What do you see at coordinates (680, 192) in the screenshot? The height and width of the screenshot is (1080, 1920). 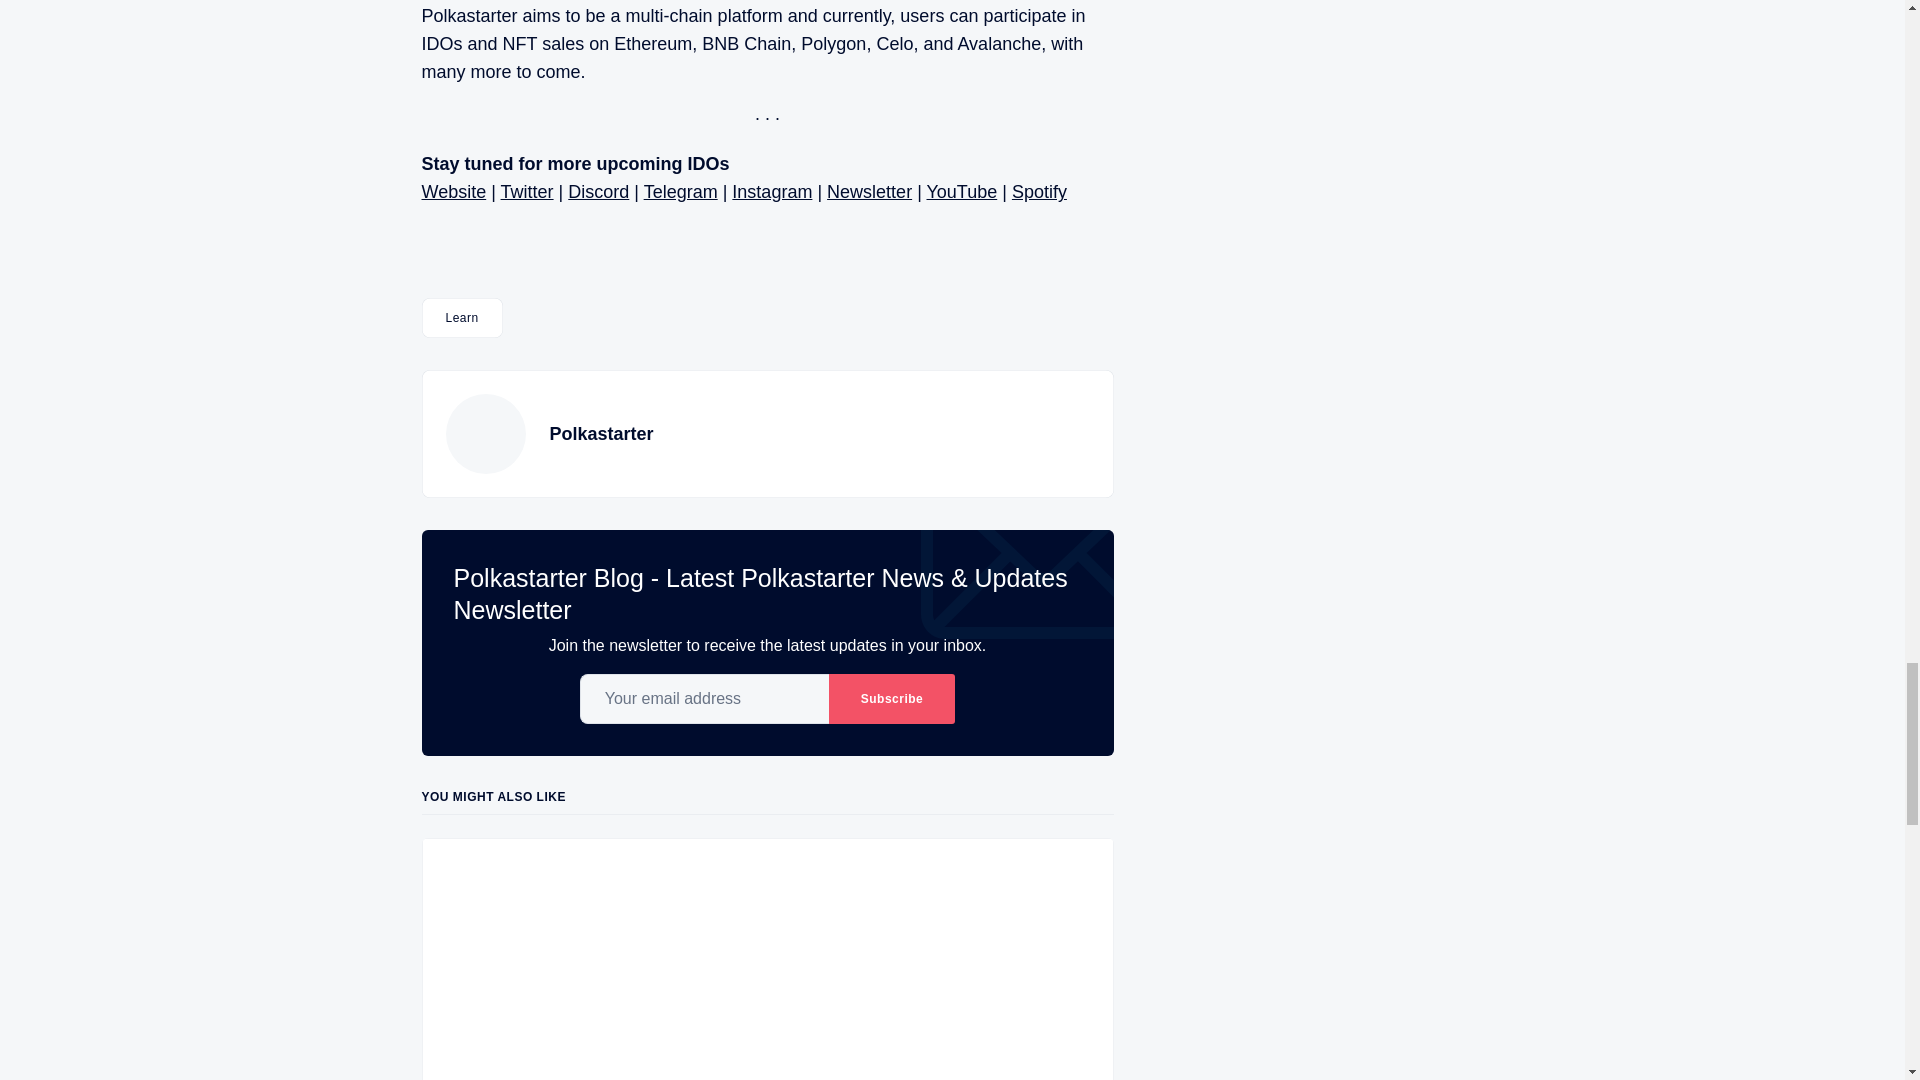 I see `Telegram` at bounding box center [680, 192].